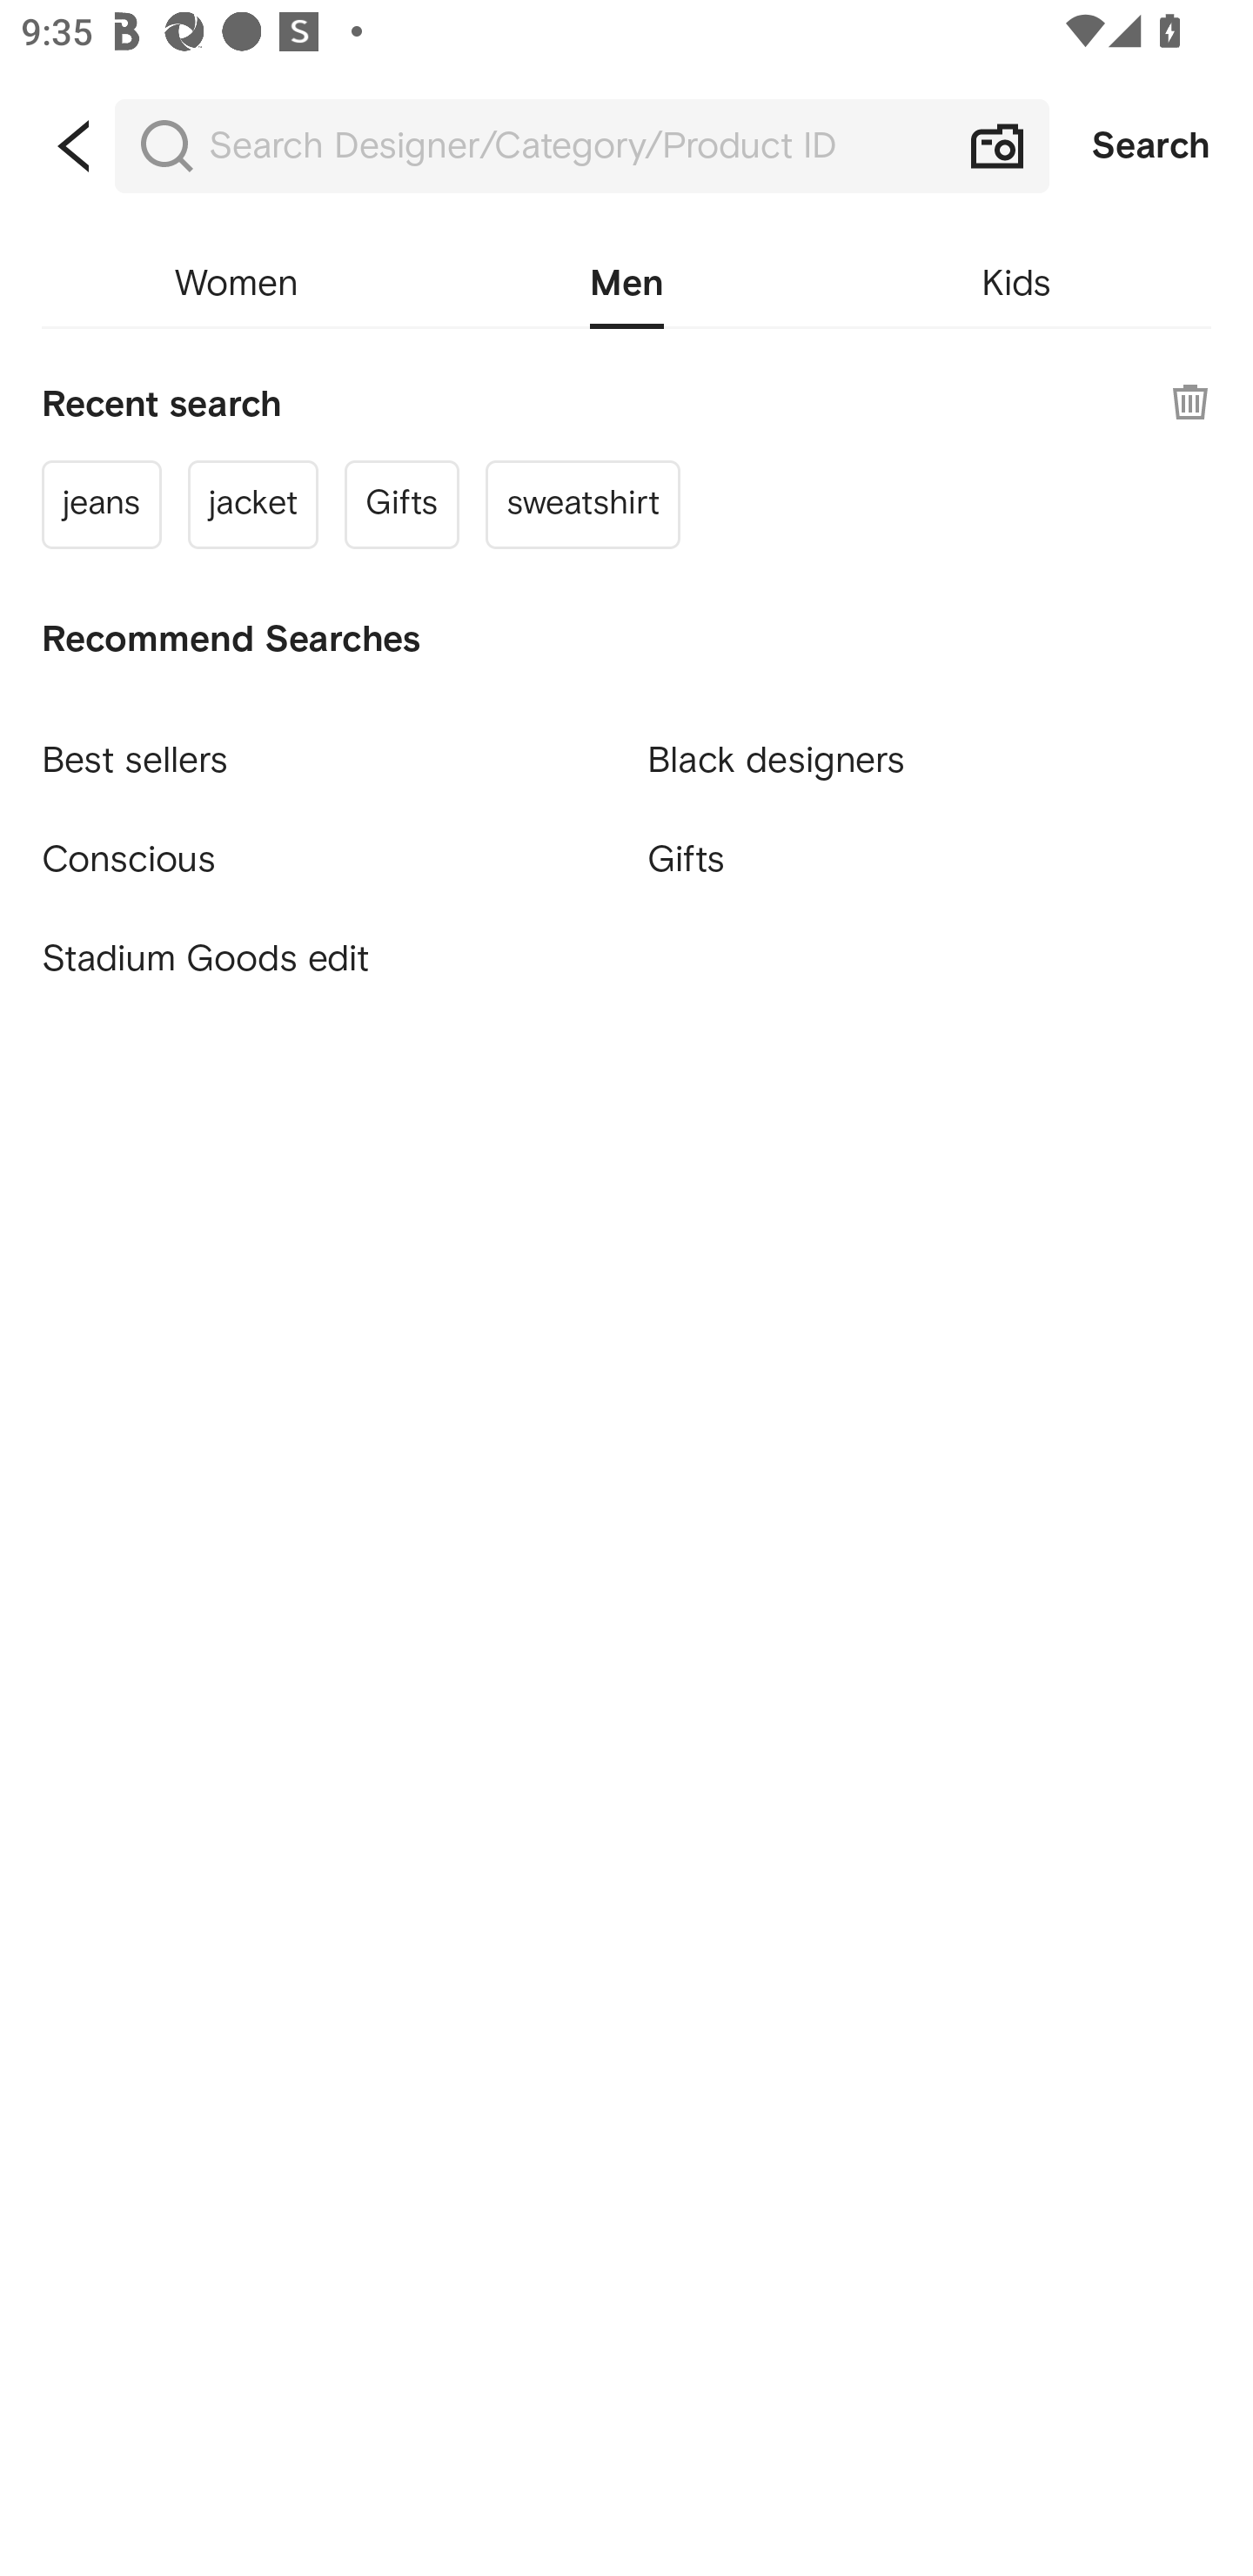 The width and height of the screenshot is (1253, 2576). I want to click on sweatshirt, so click(582, 503).